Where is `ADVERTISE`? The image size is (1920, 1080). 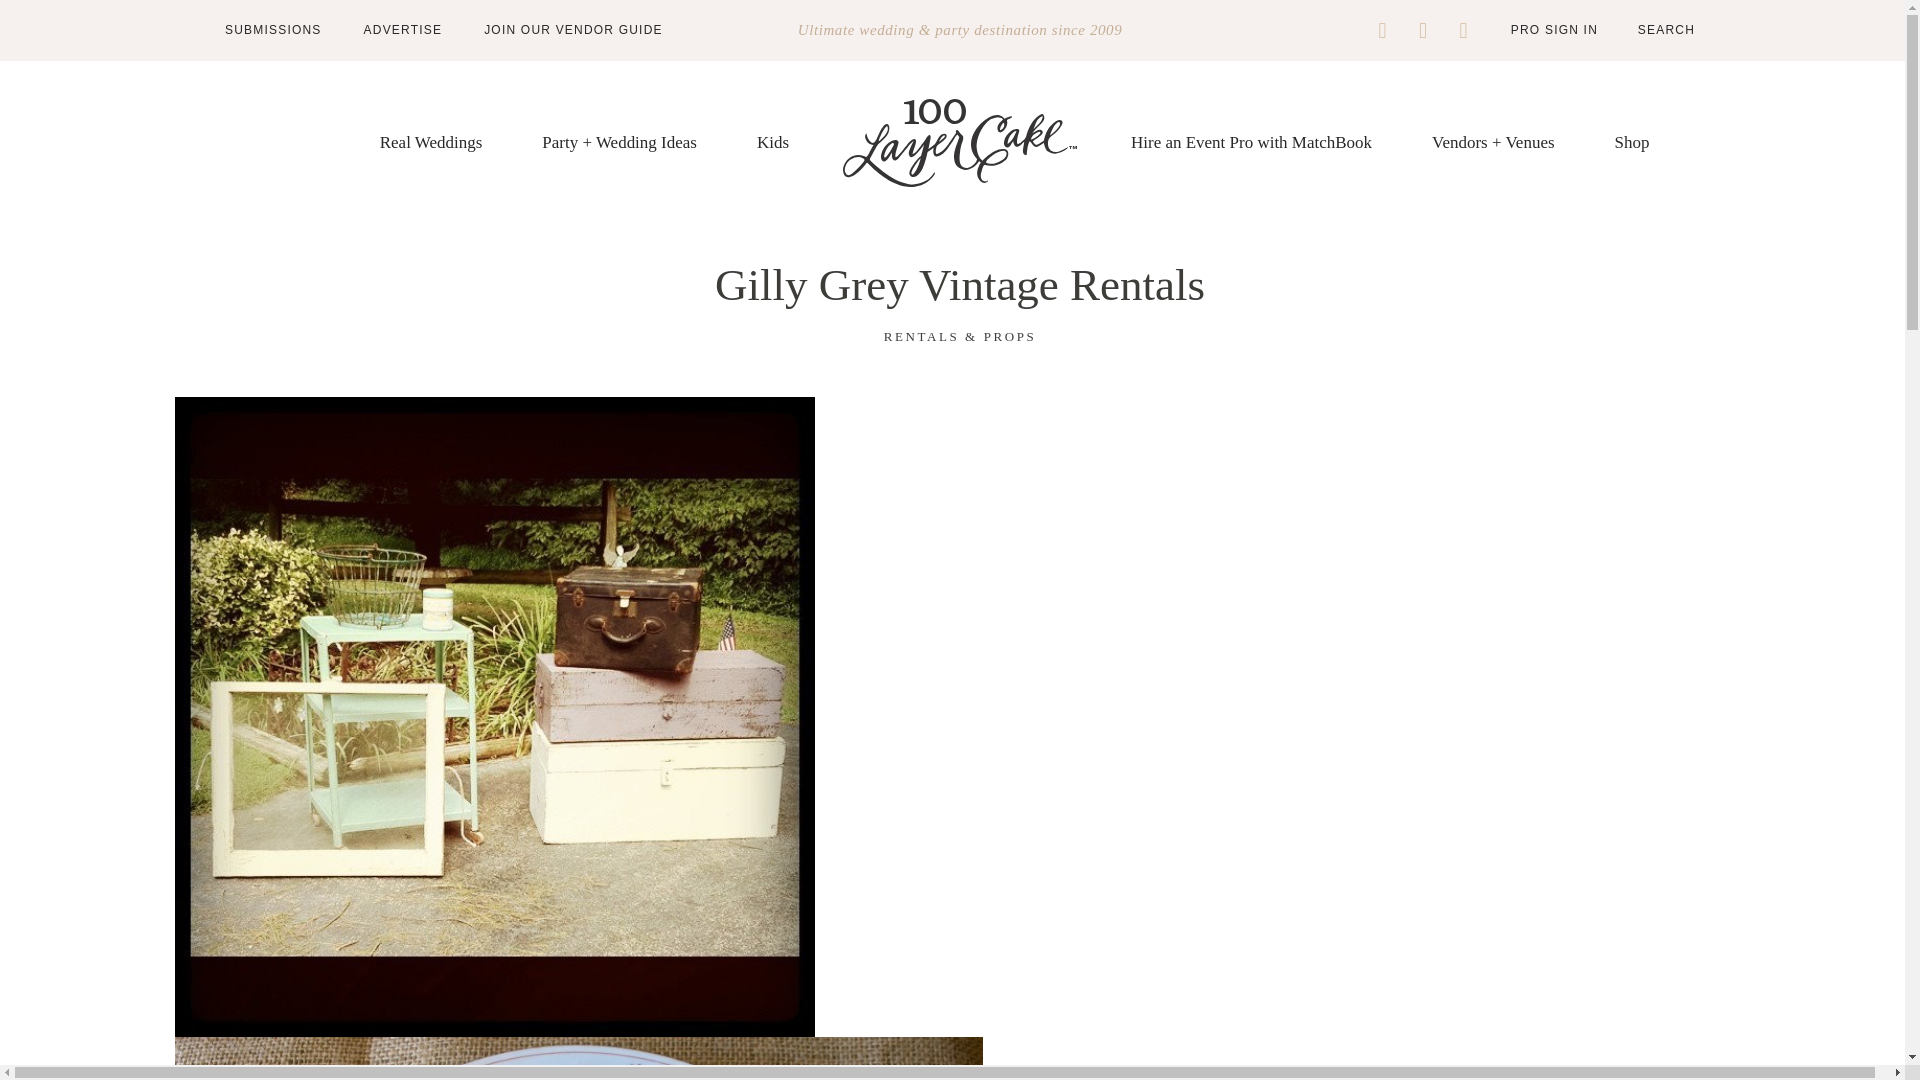
ADVERTISE is located at coordinates (404, 29).